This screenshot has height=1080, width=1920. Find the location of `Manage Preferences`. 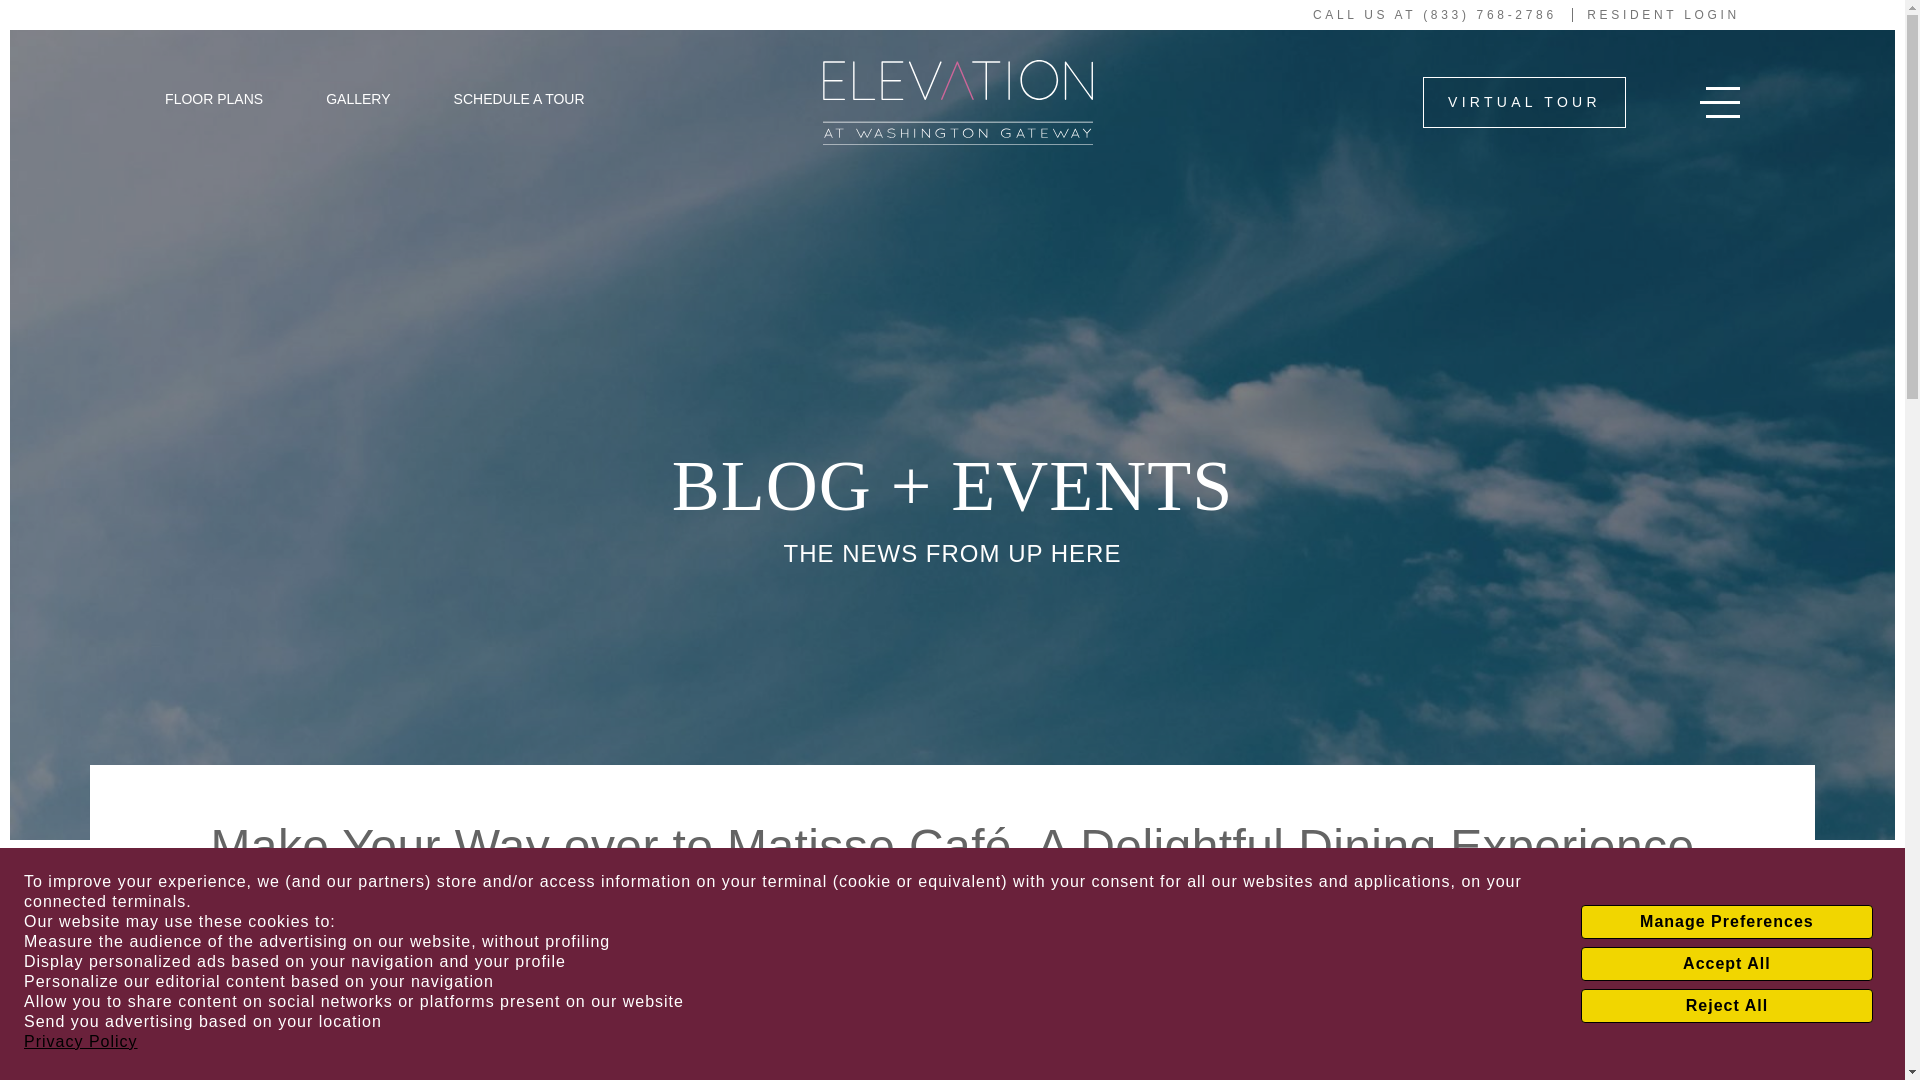

Manage Preferences is located at coordinates (1726, 922).